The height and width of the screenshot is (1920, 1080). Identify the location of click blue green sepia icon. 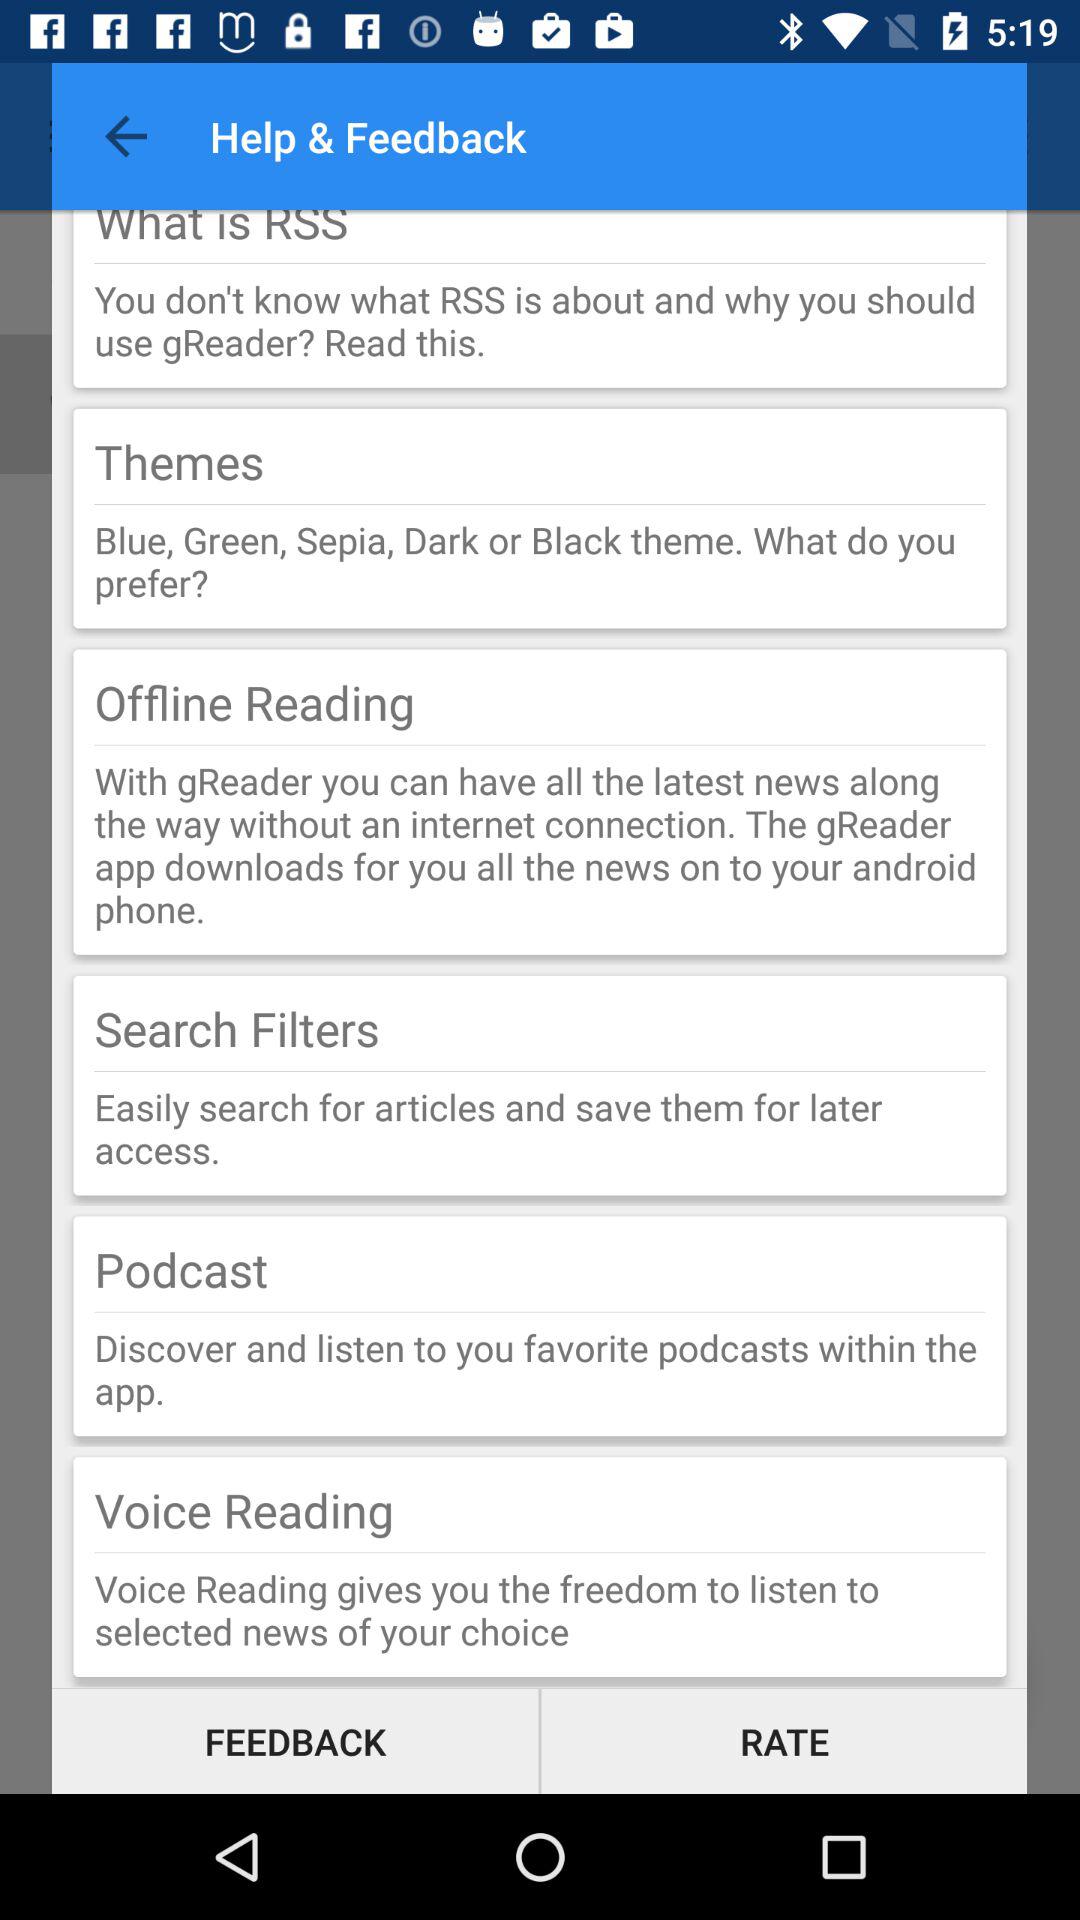
(540, 561).